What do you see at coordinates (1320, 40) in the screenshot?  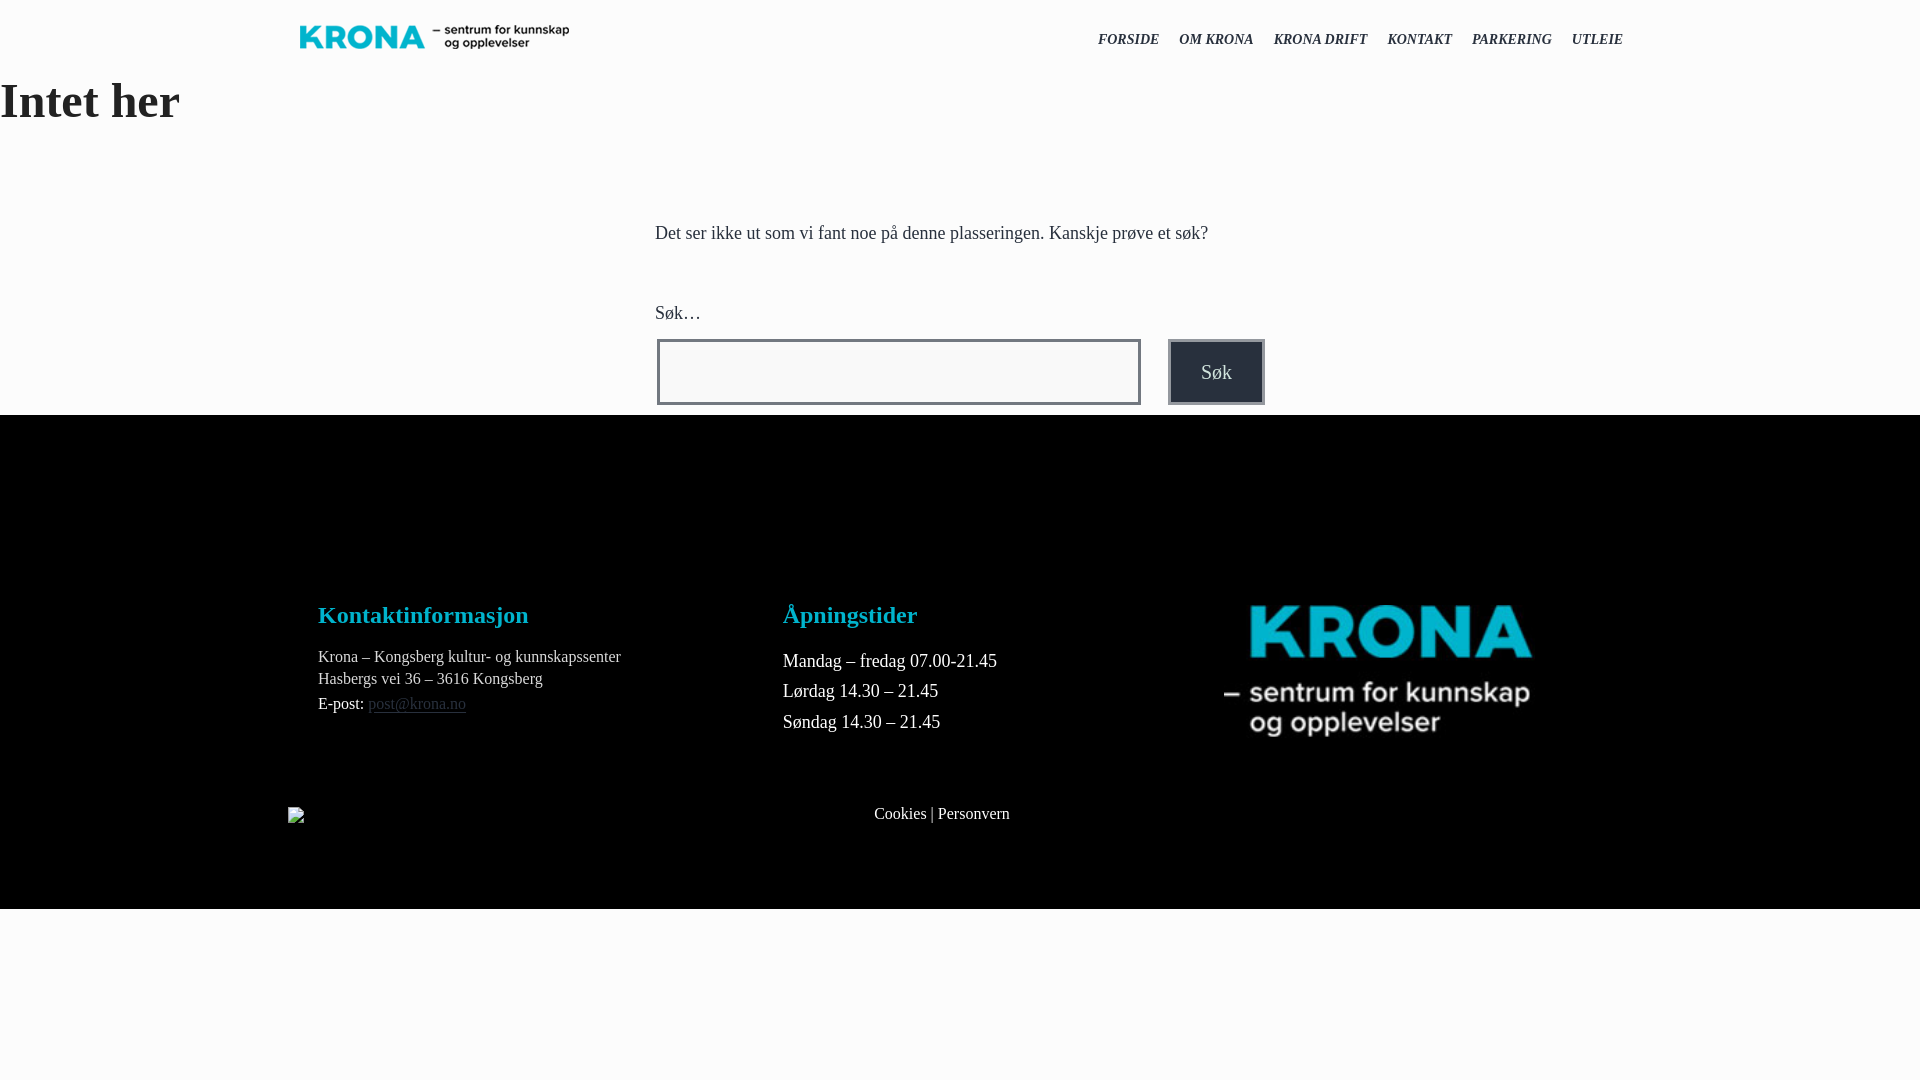 I see `KRONA DRIFT` at bounding box center [1320, 40].